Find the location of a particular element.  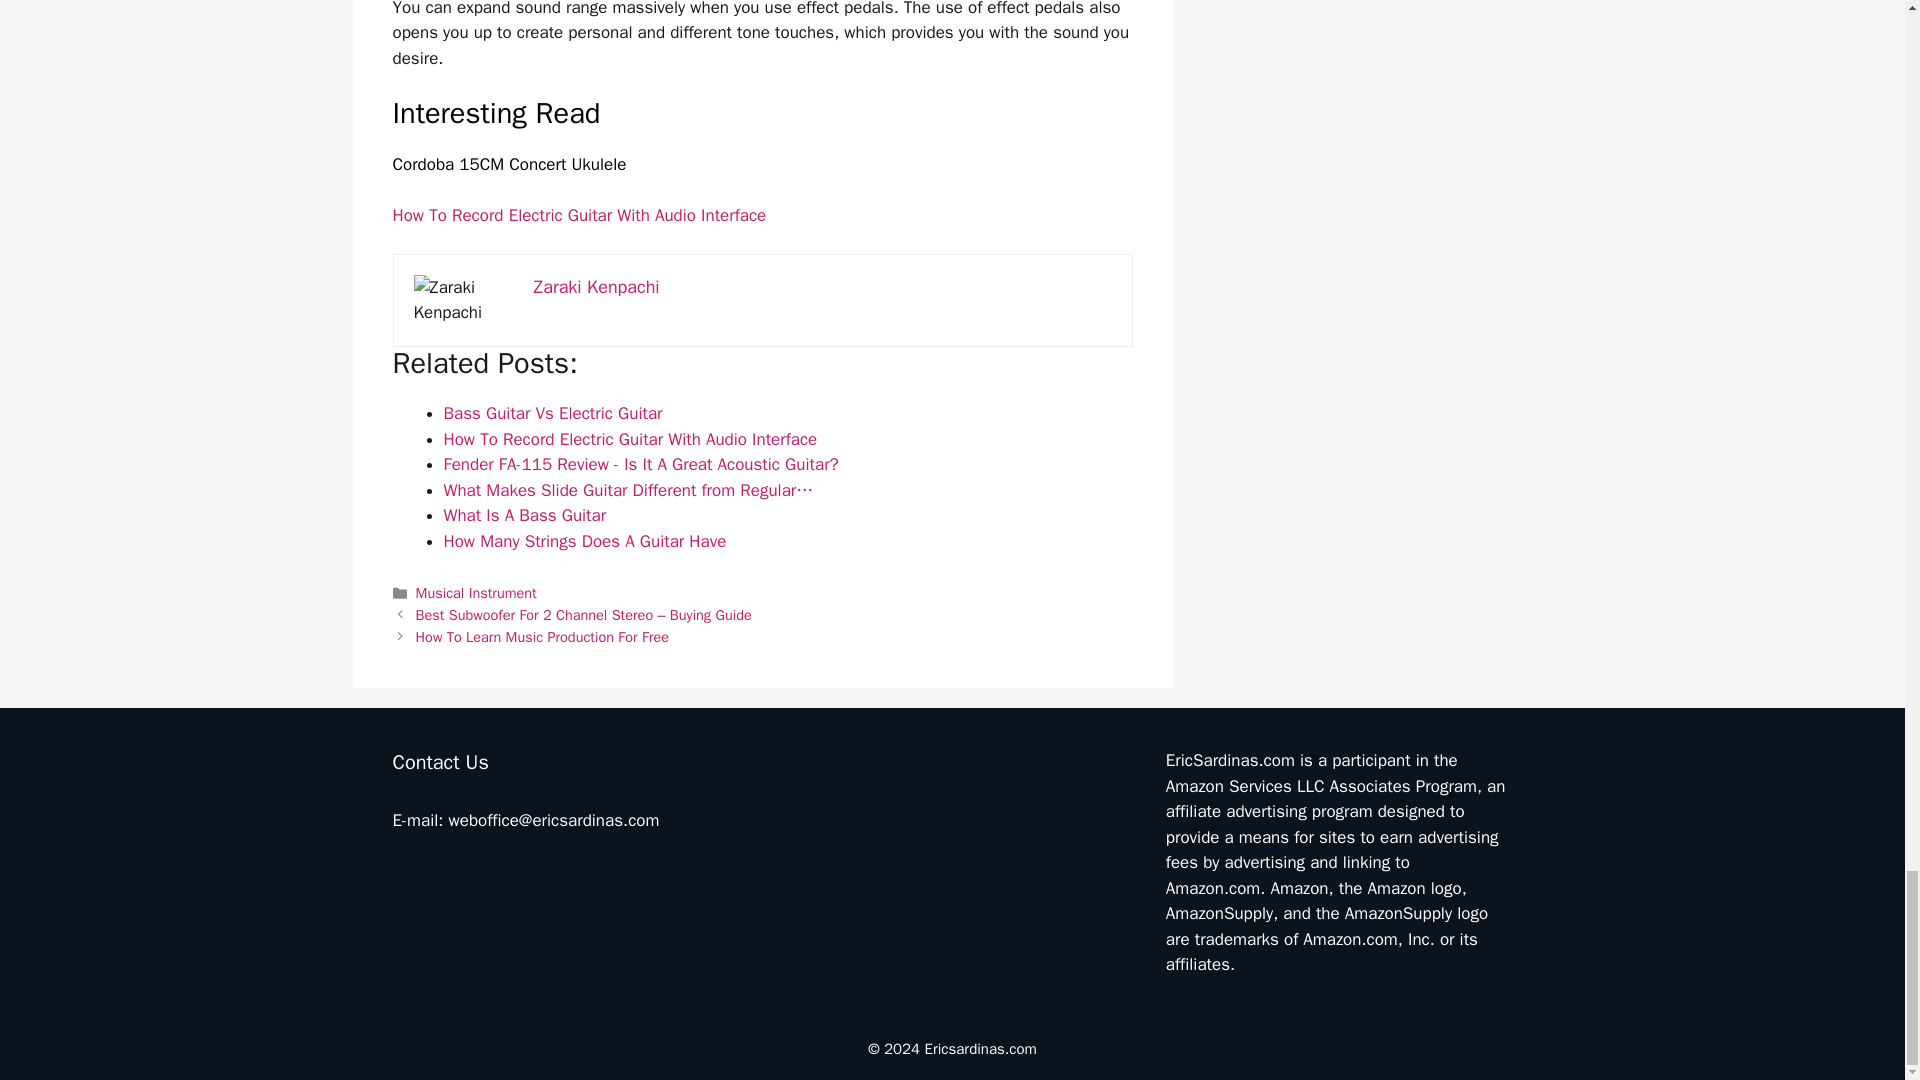

Musical Instrument is located at coordinates (476, 592).